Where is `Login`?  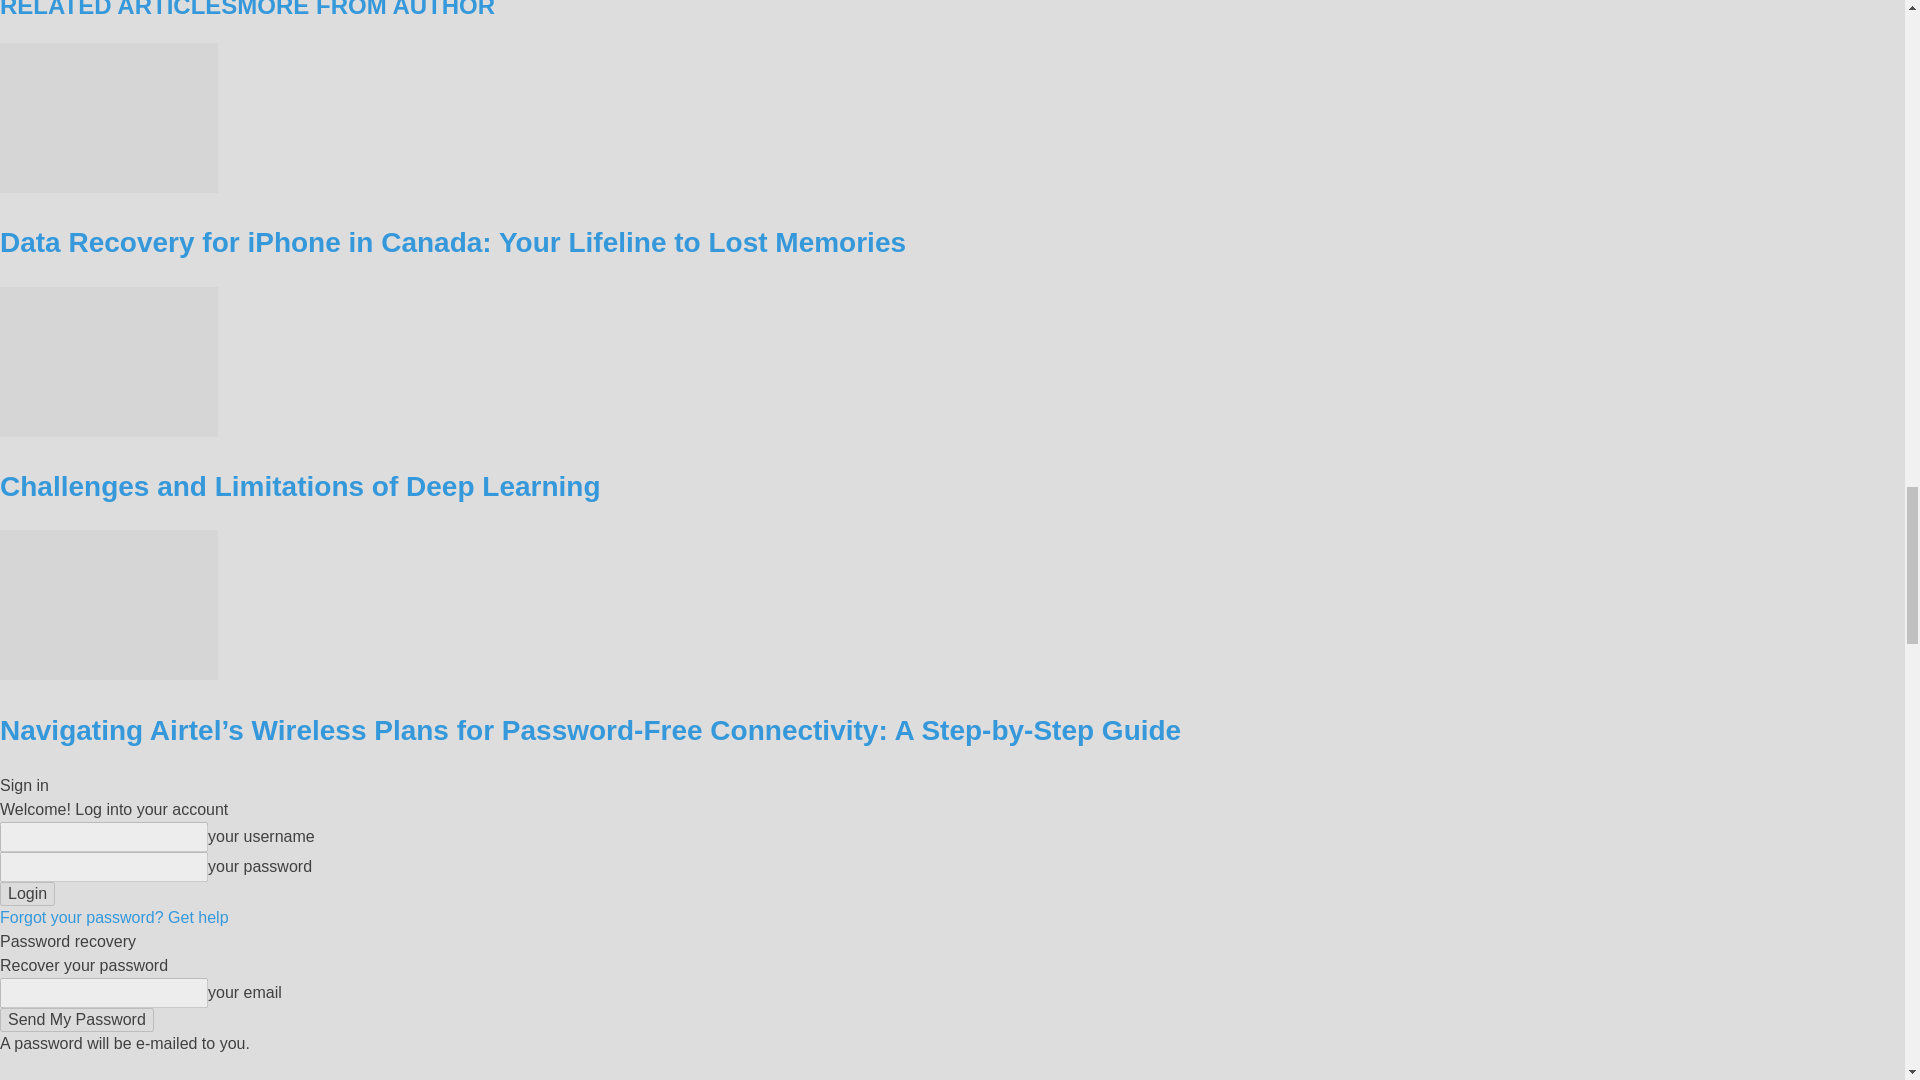
Login is located at coordinates (28, 894).